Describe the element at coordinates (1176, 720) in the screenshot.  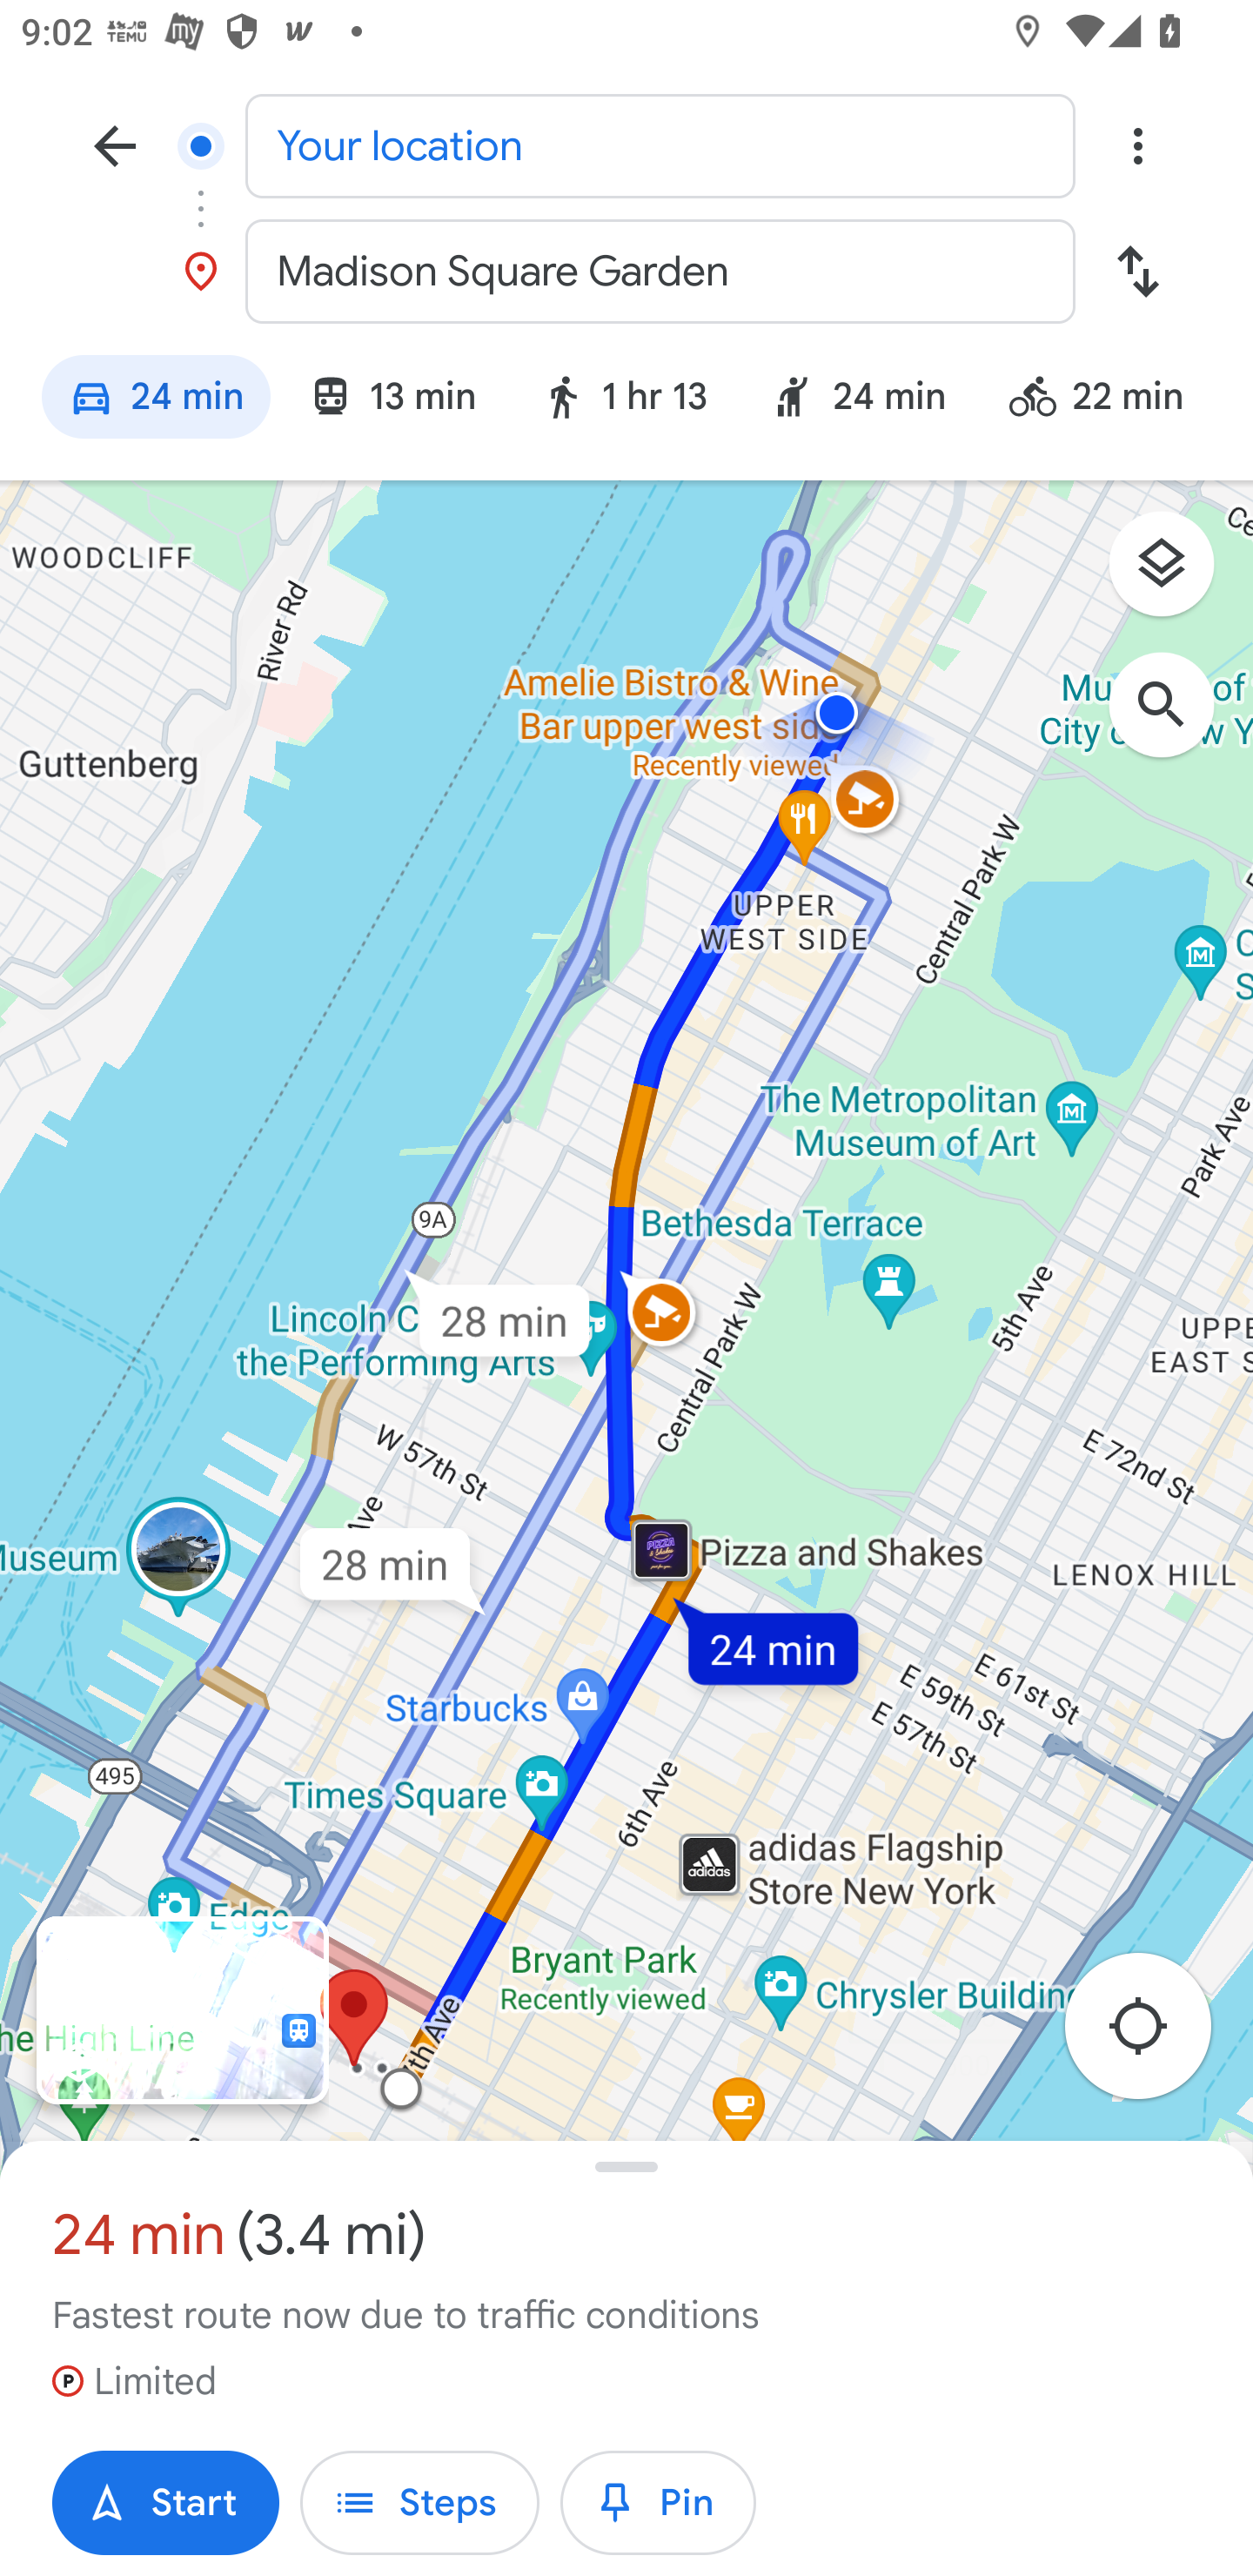
I see `Search along route` at that location.